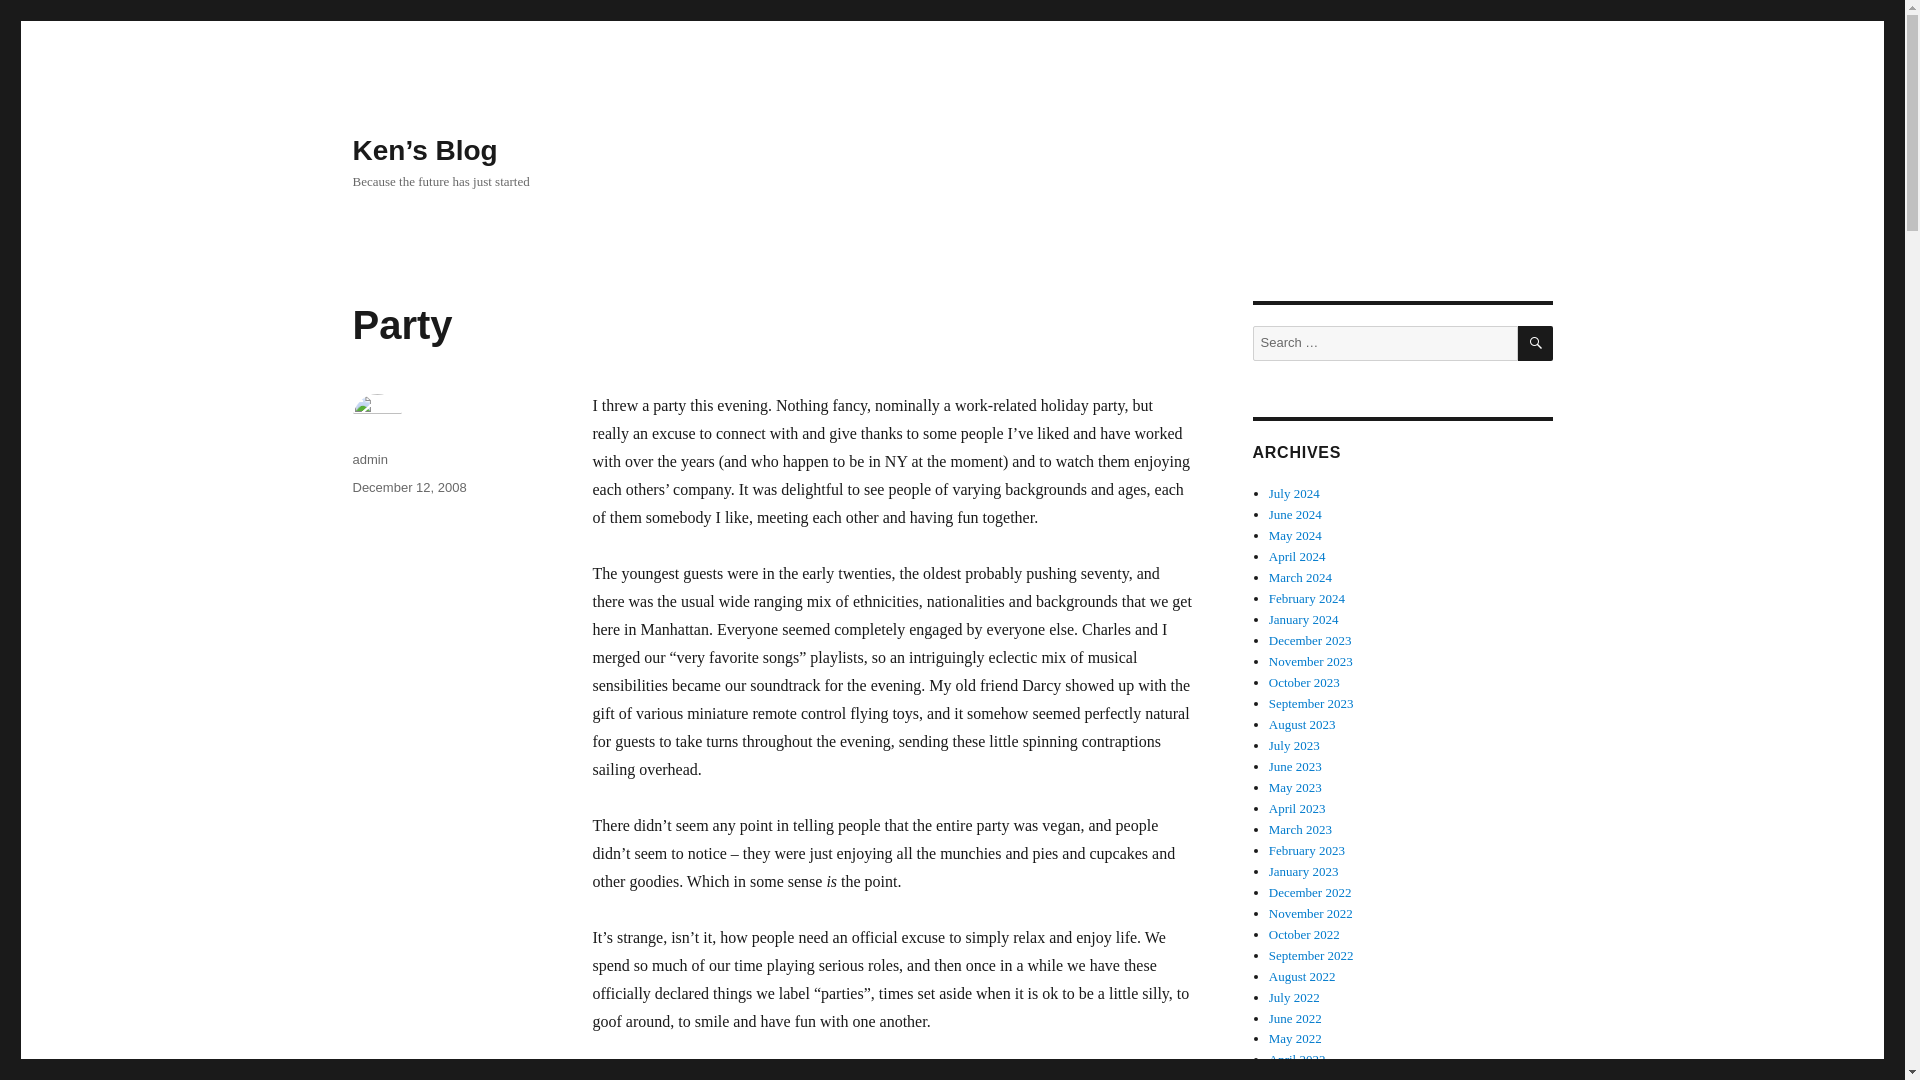  Describe the element at coordinates (1300, 1076) in the screenshot. I see `March 2022` at that location.